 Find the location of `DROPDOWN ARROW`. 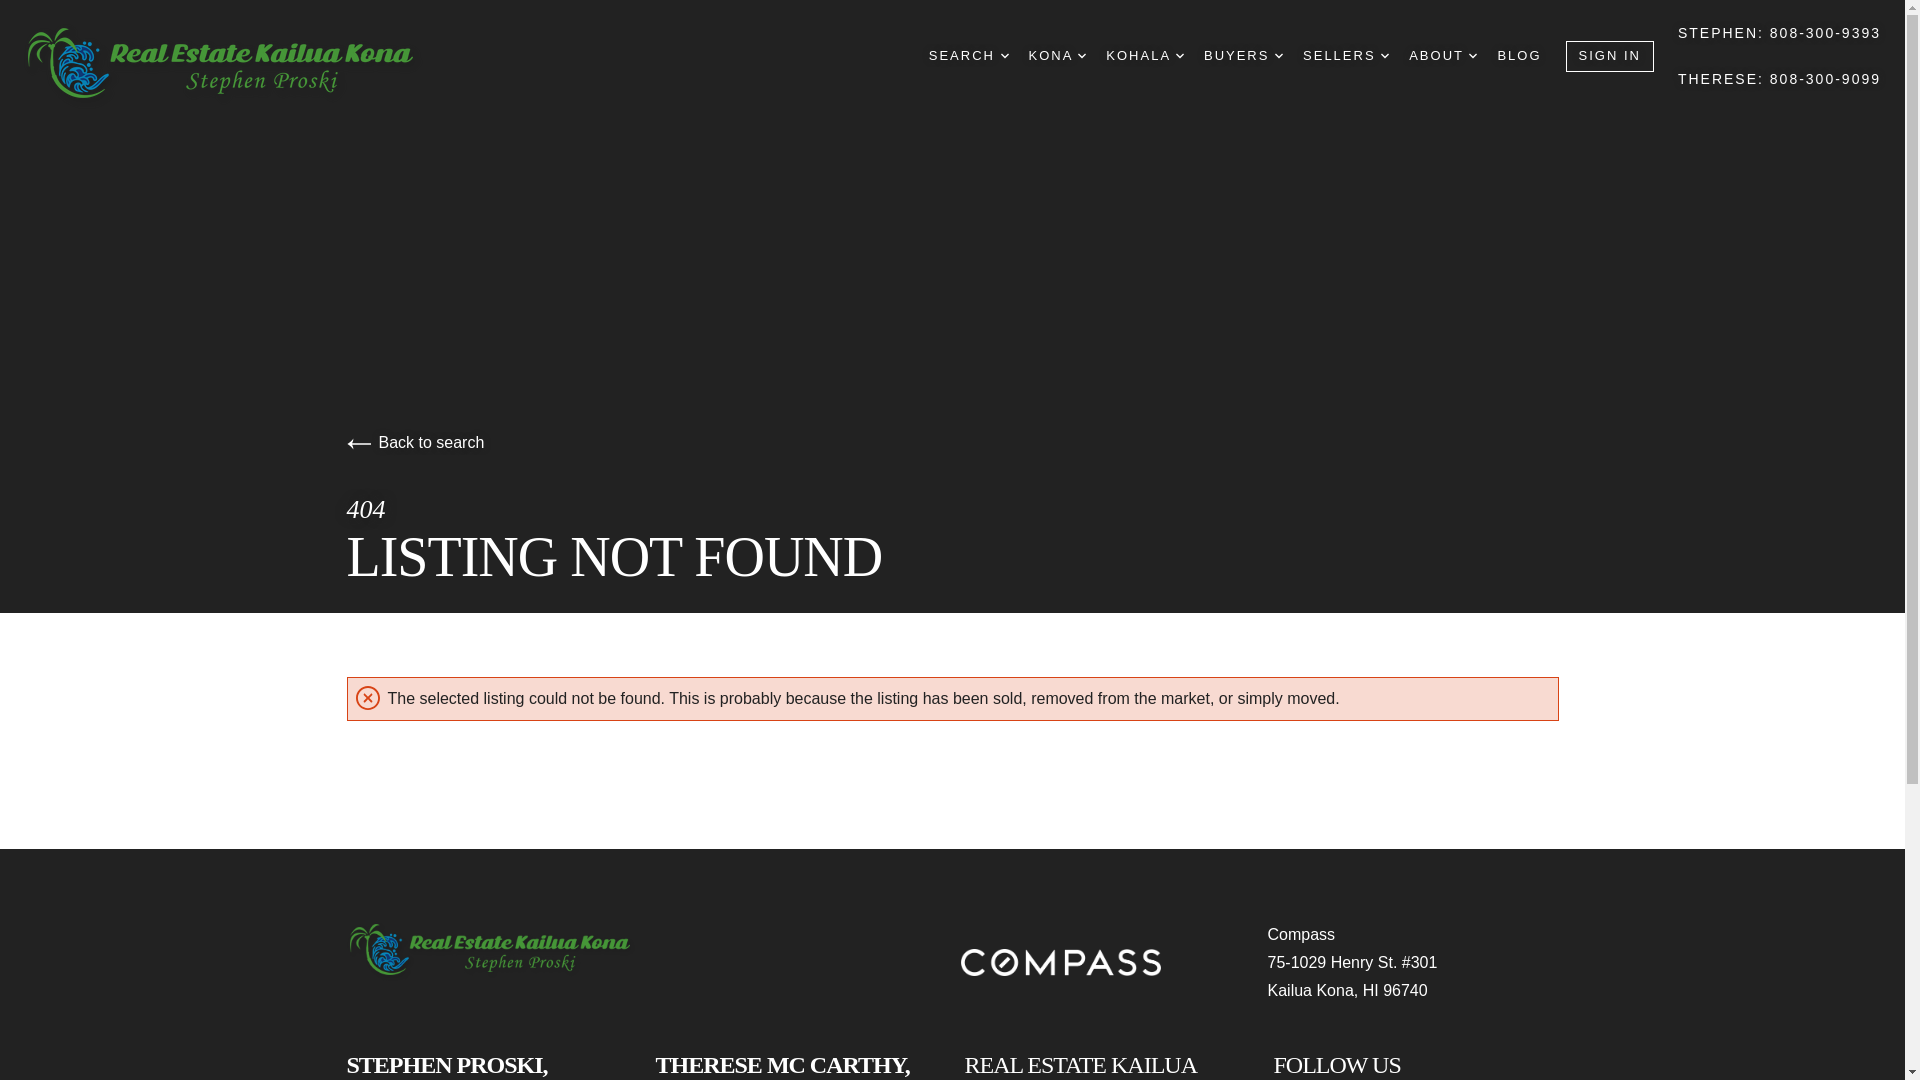

DROPDOWN ARROW is located at coordinates (1384, 56).